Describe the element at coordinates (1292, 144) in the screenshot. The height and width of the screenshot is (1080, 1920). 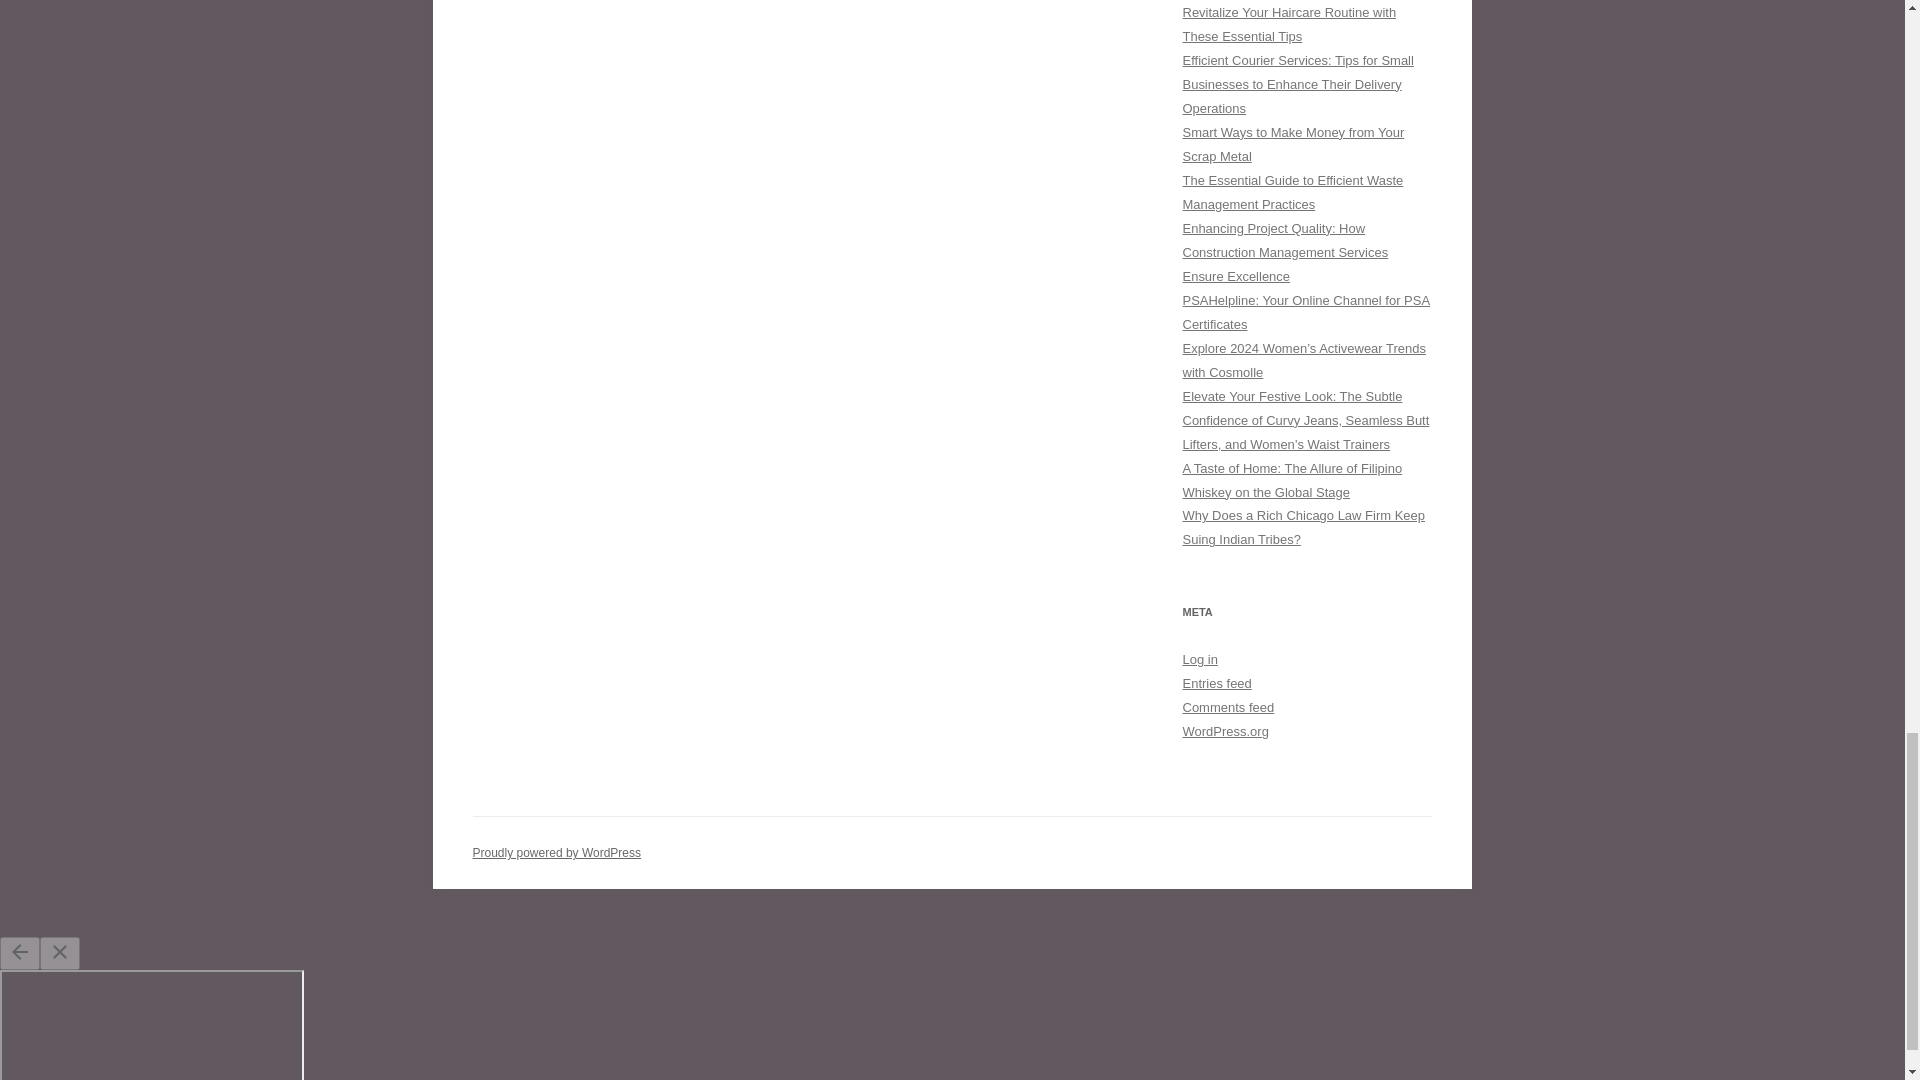
I see `Smart Ways to Make Money from Your Scrap Metal` at that location.